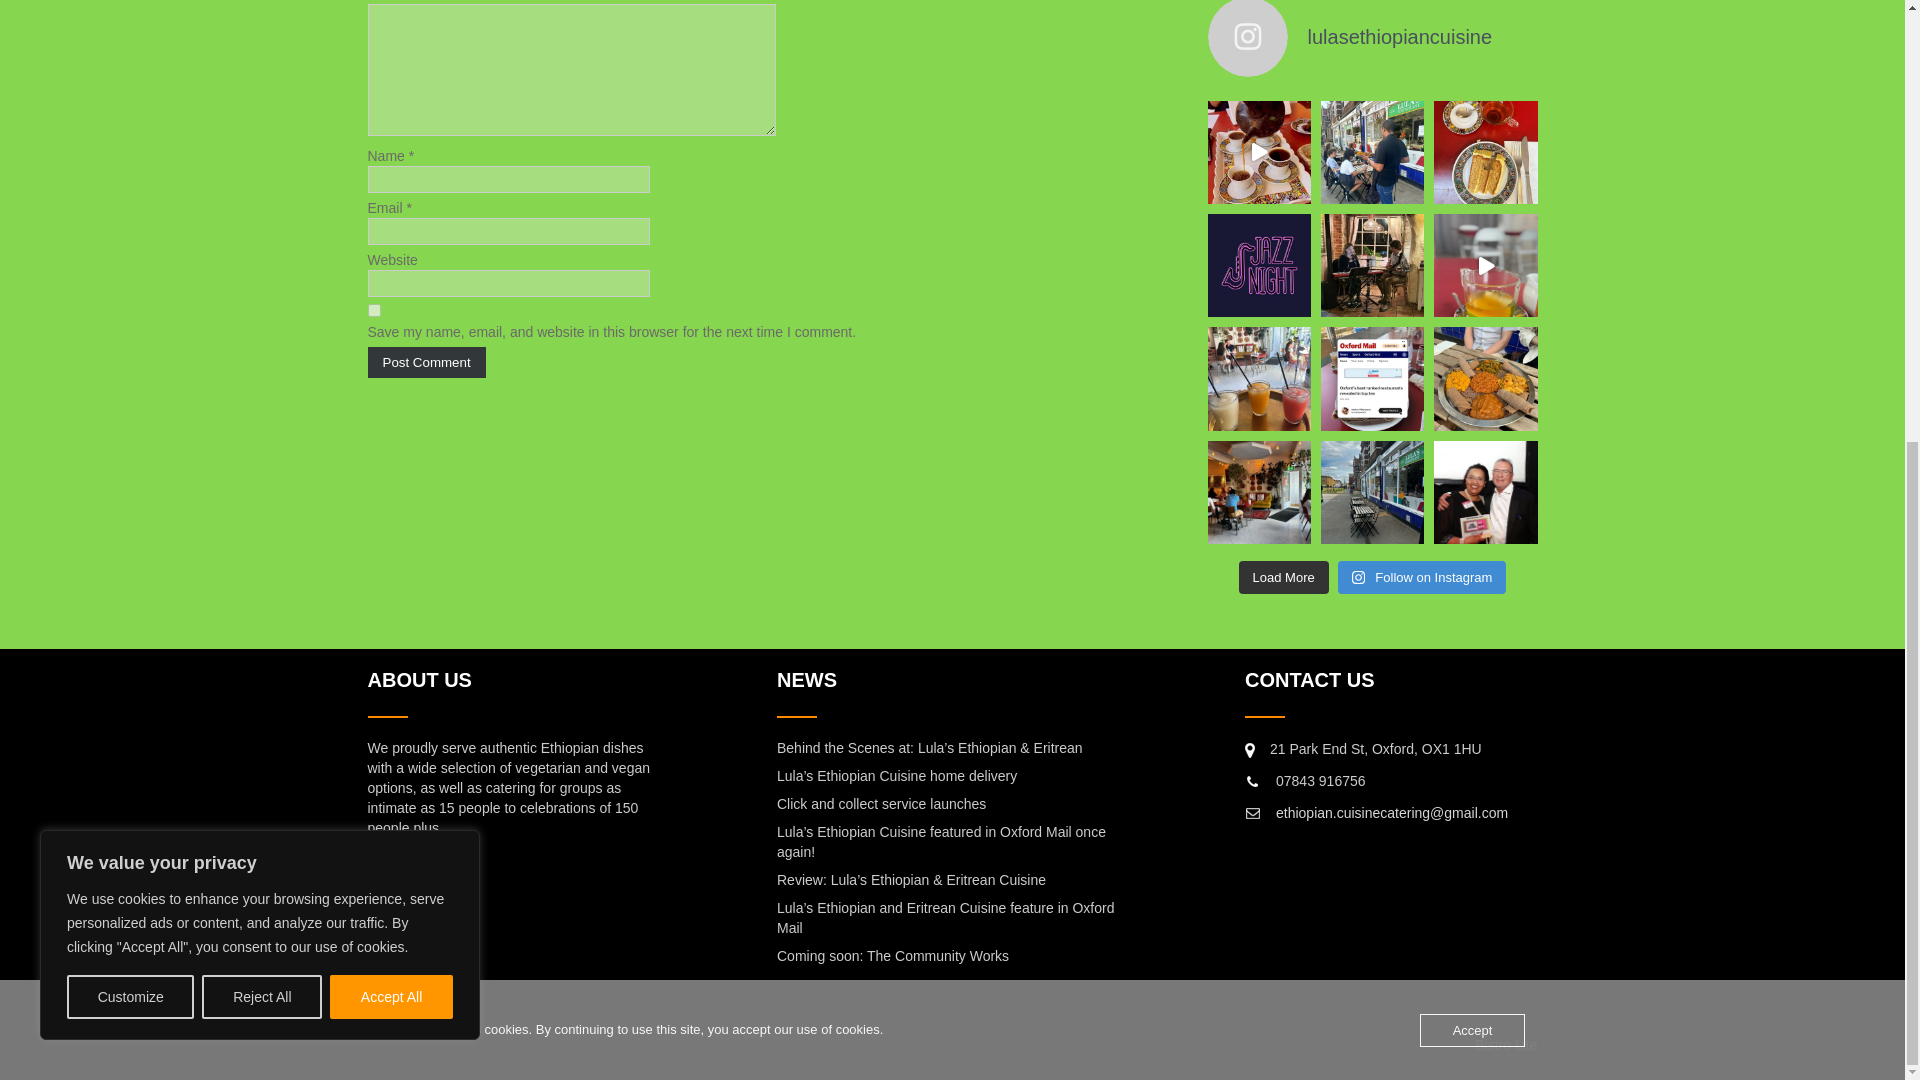  Describe the element at coordinates (130, 256) in the screenshot. I see `Customize` at that location.